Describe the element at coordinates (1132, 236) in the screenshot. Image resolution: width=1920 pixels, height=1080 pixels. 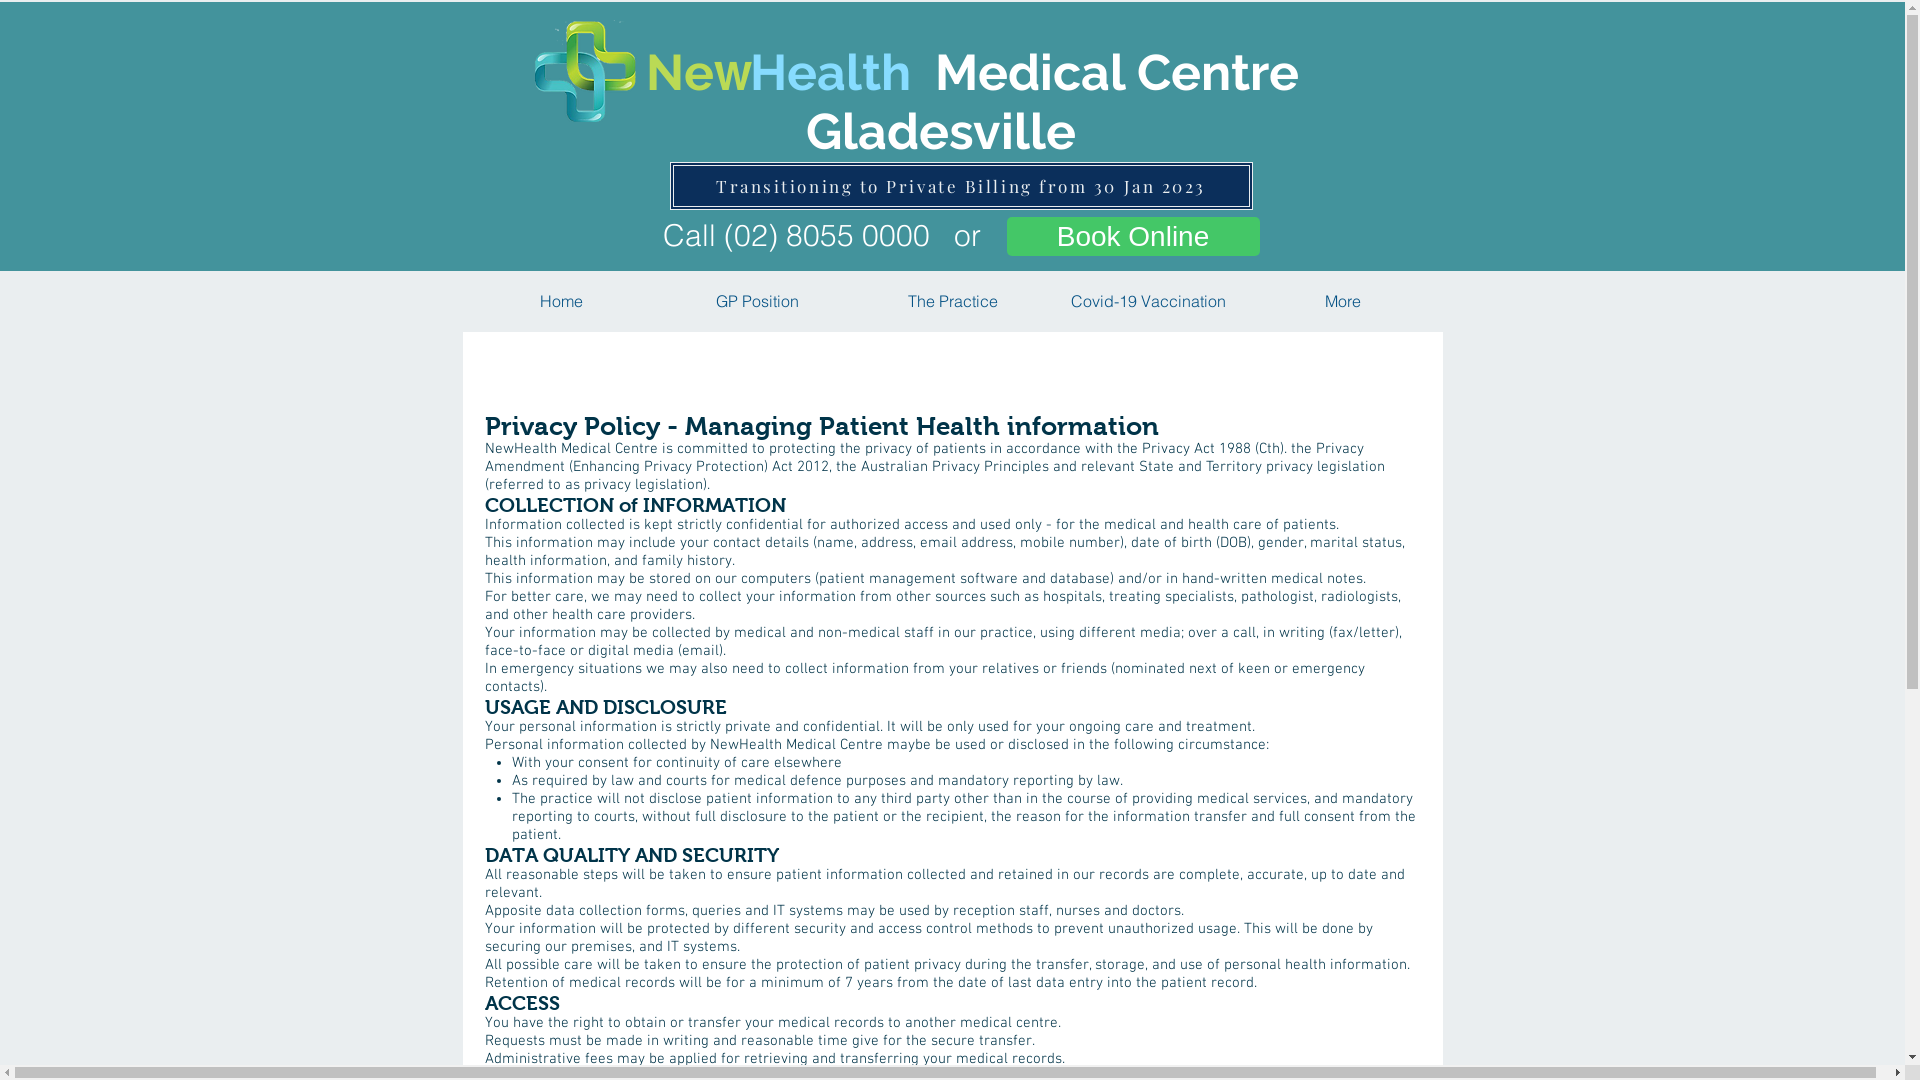
I see `Book Online` at that location.